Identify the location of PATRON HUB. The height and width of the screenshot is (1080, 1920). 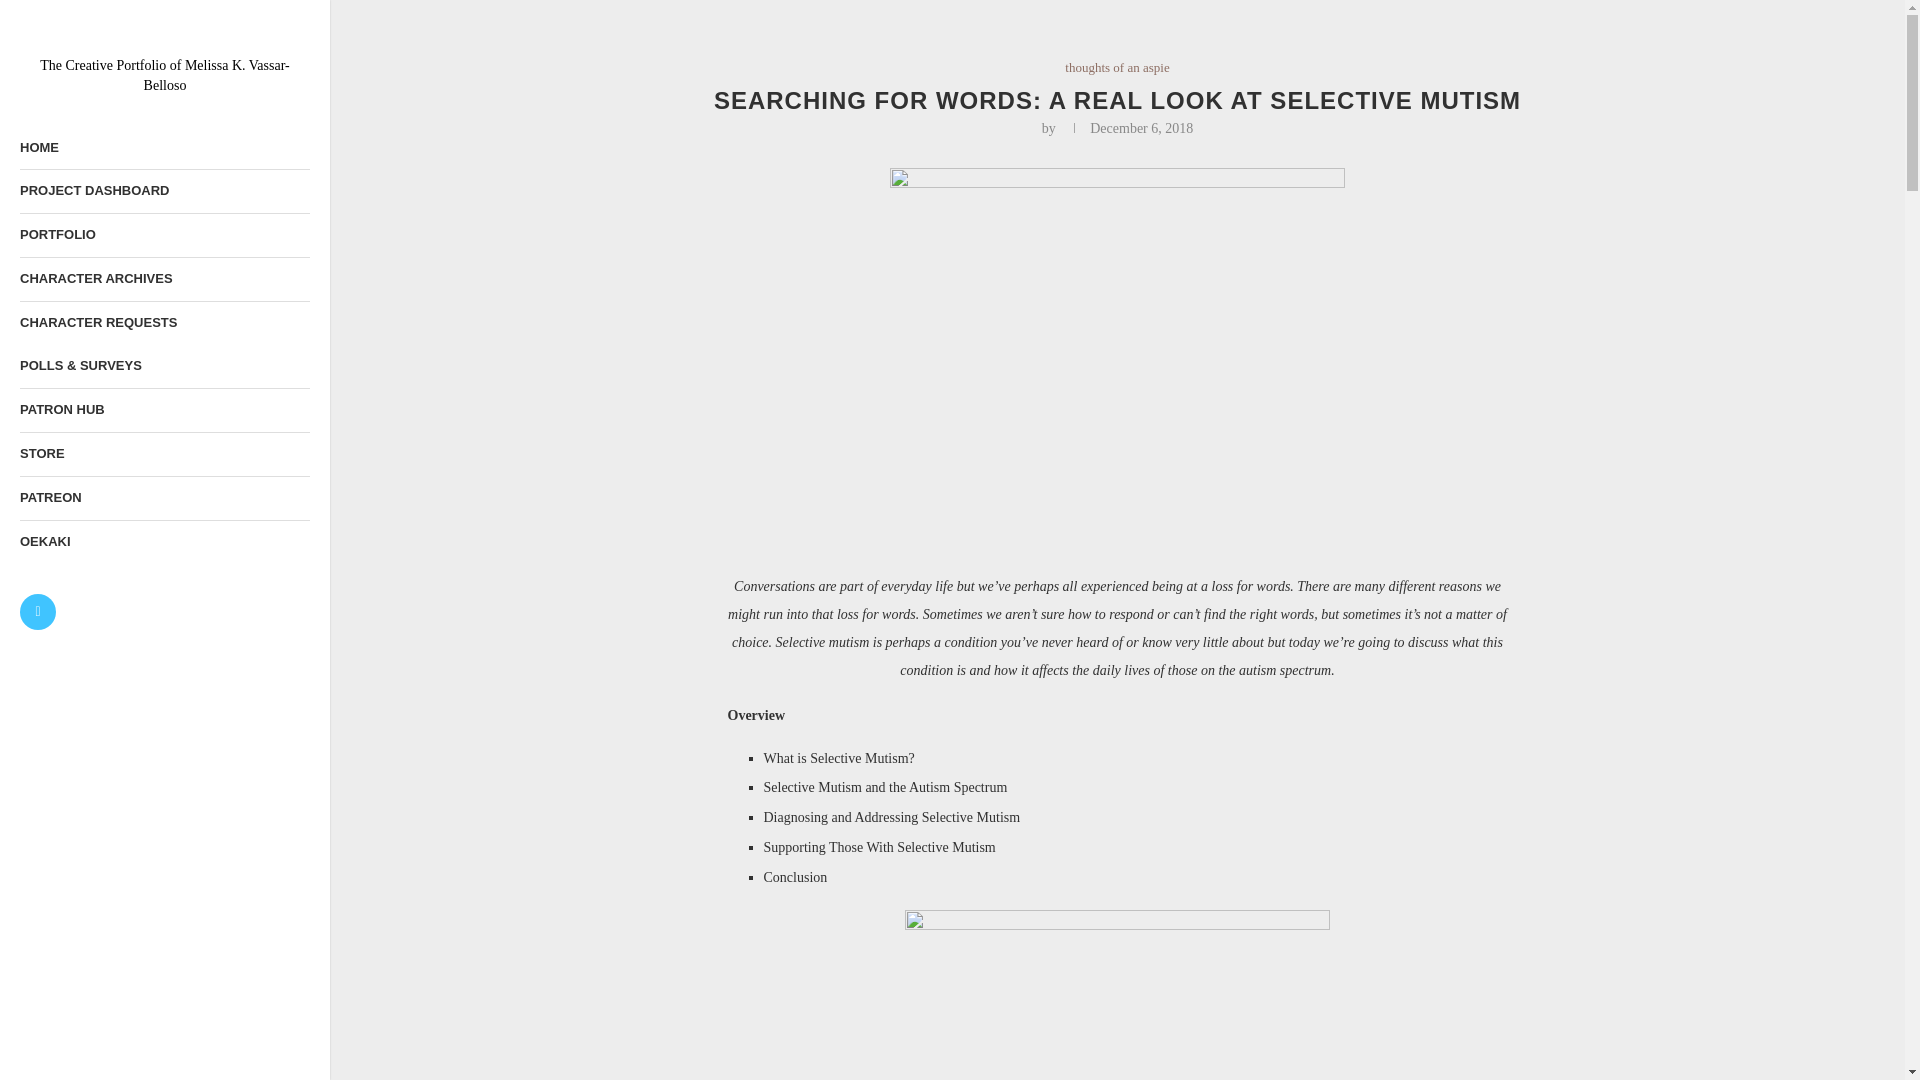
(164, 410).